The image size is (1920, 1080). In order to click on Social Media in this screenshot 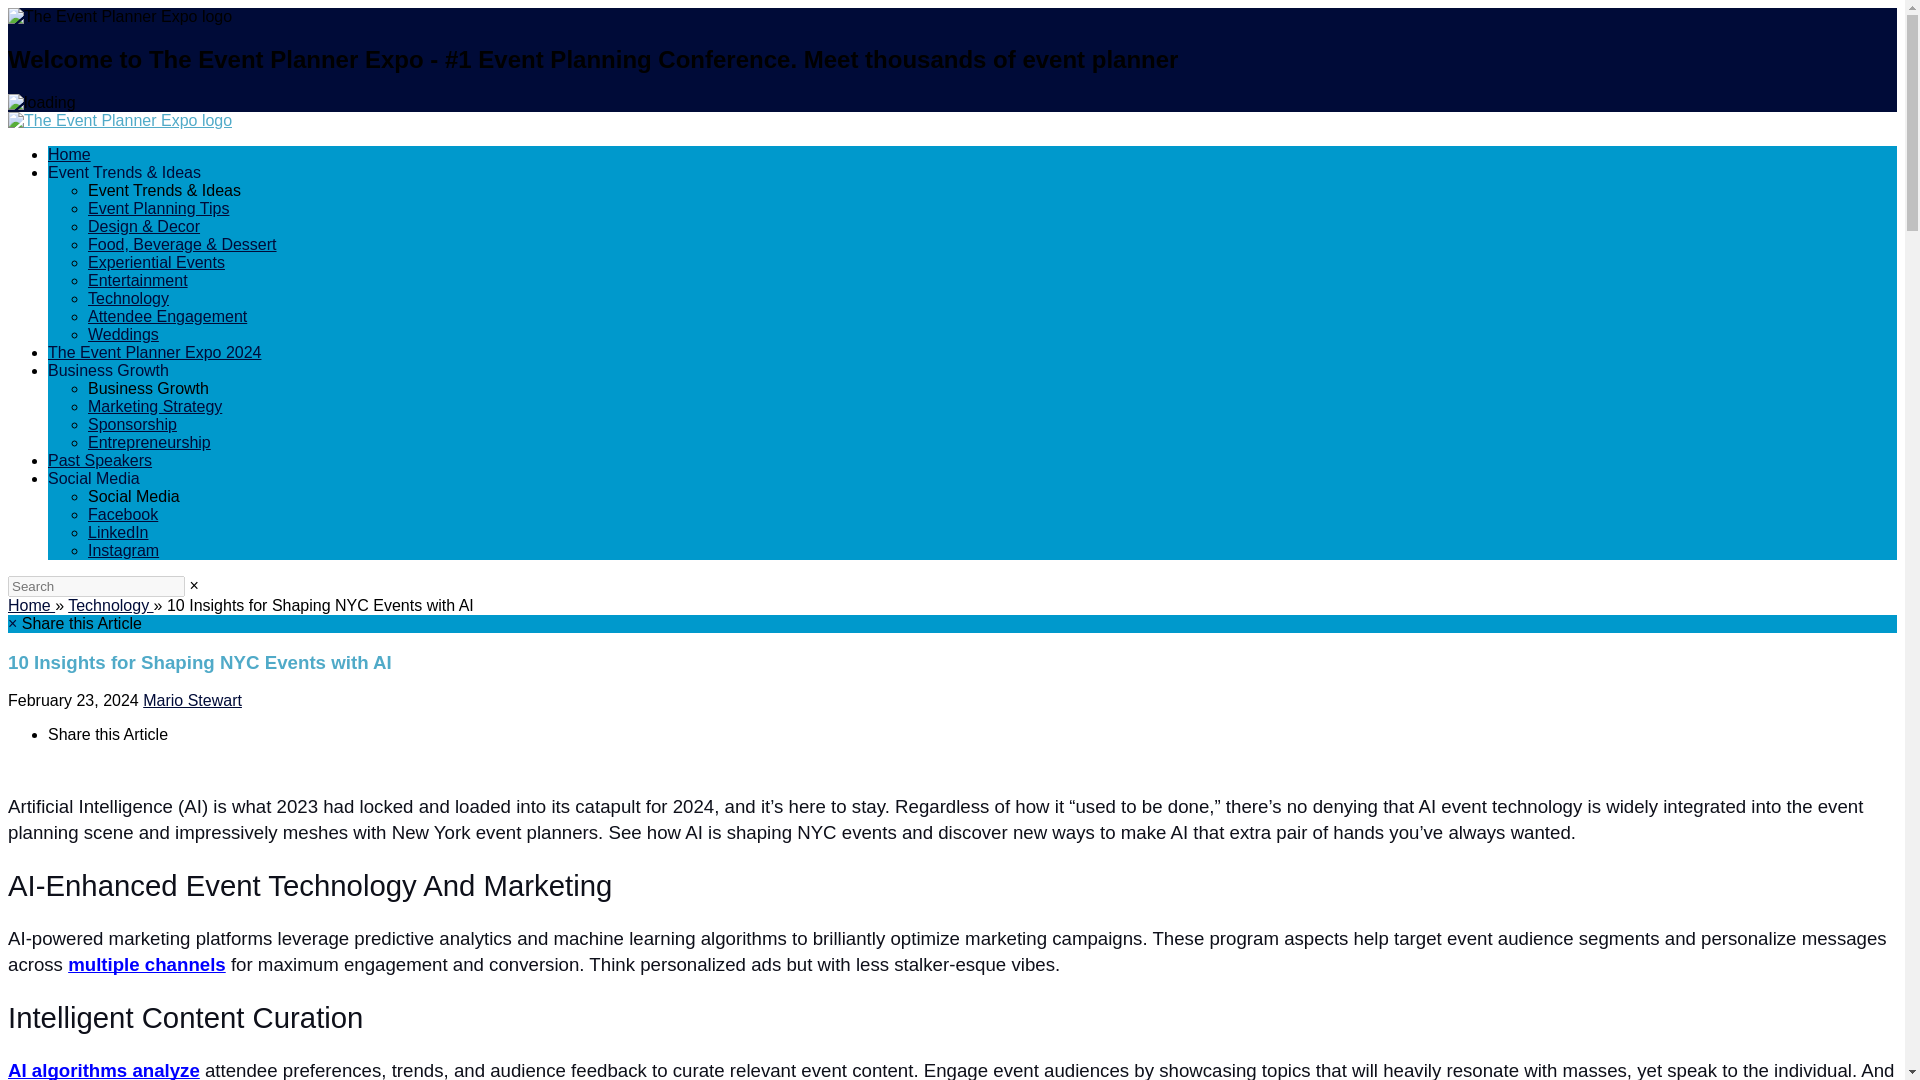, I will do `click(94, 478)`.